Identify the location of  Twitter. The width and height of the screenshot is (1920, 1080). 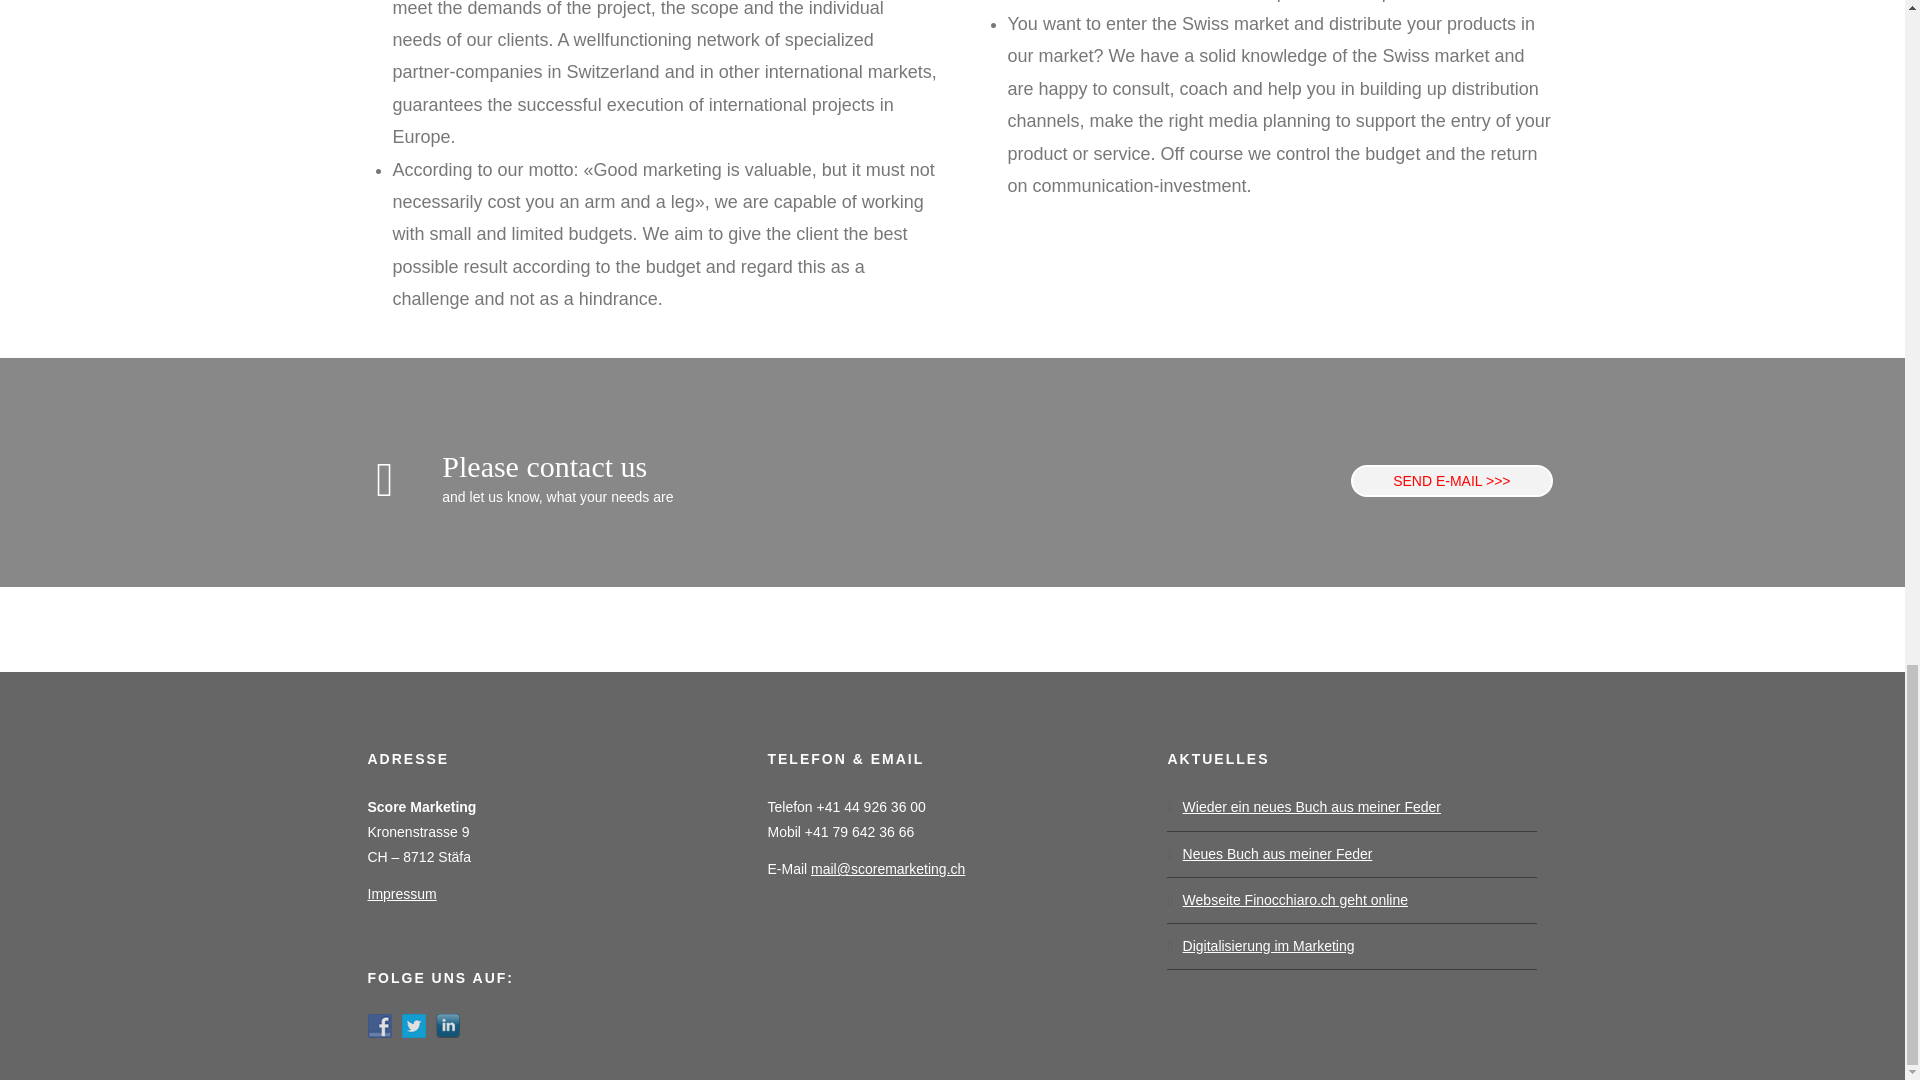
(414, 1026).